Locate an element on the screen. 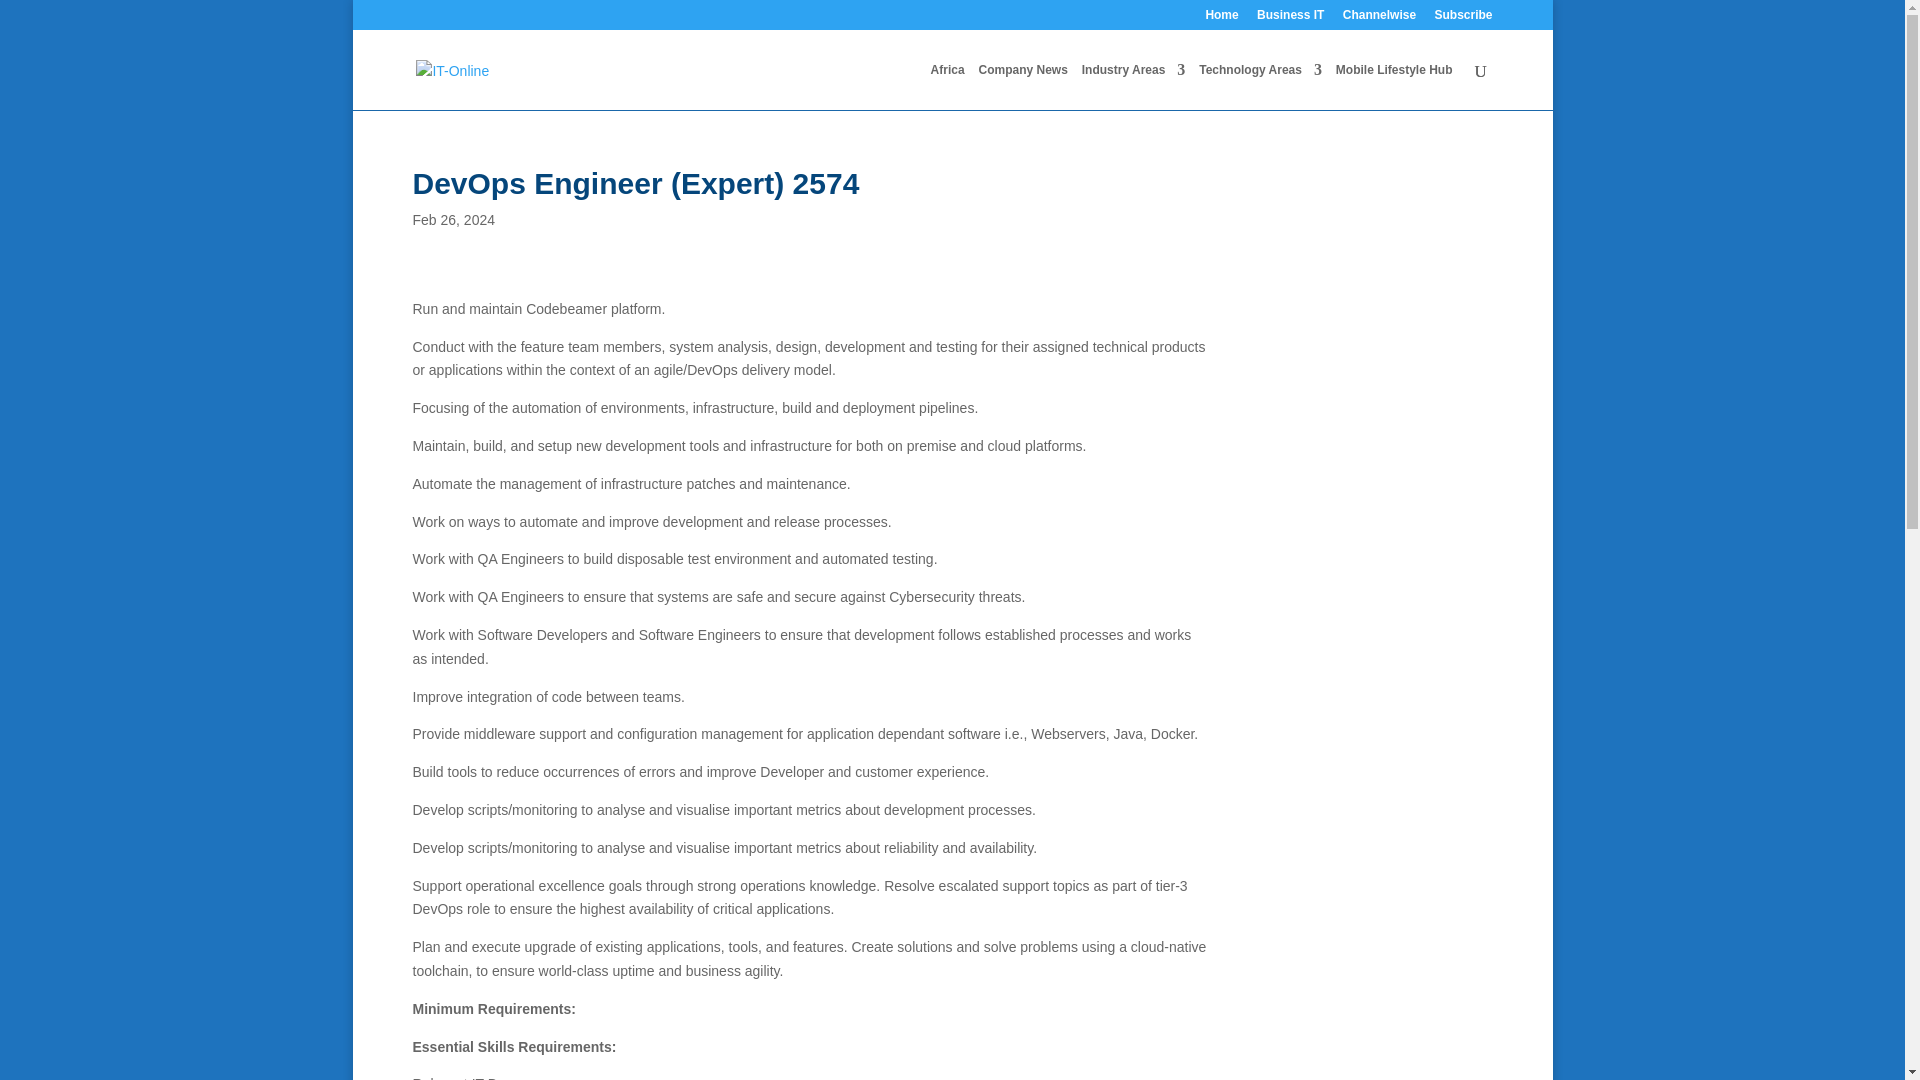  Business IT is located at coordinates (1290, 19).